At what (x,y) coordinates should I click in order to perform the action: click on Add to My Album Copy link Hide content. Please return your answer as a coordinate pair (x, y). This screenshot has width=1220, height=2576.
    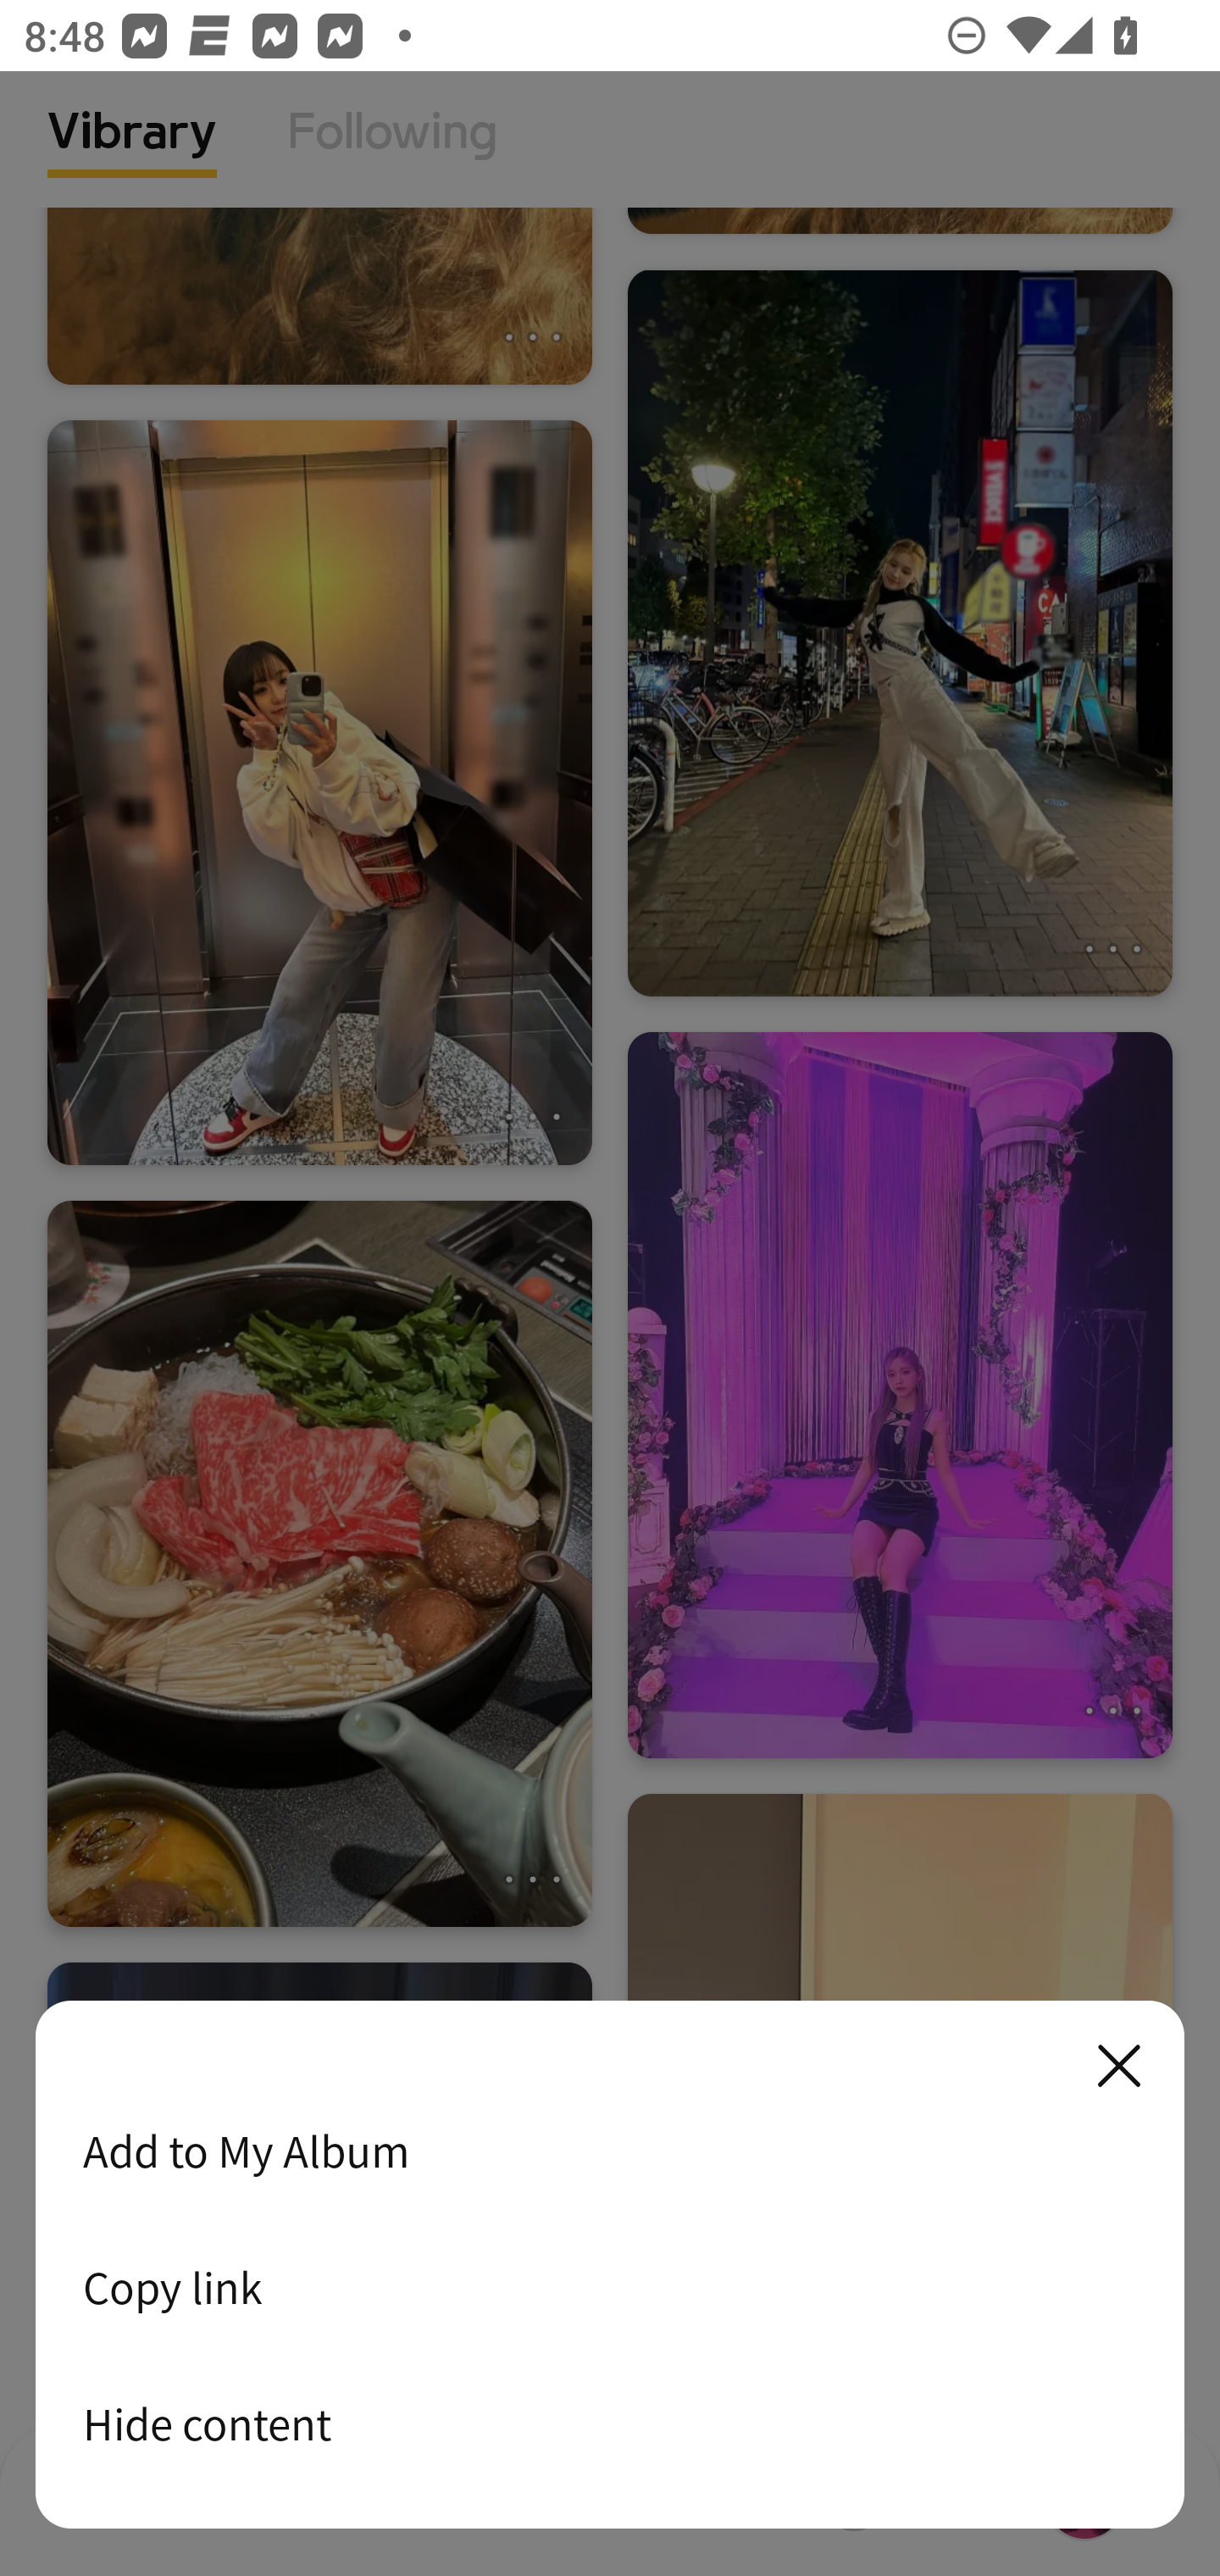
    Looking at the image, I should click on (610, 2266).